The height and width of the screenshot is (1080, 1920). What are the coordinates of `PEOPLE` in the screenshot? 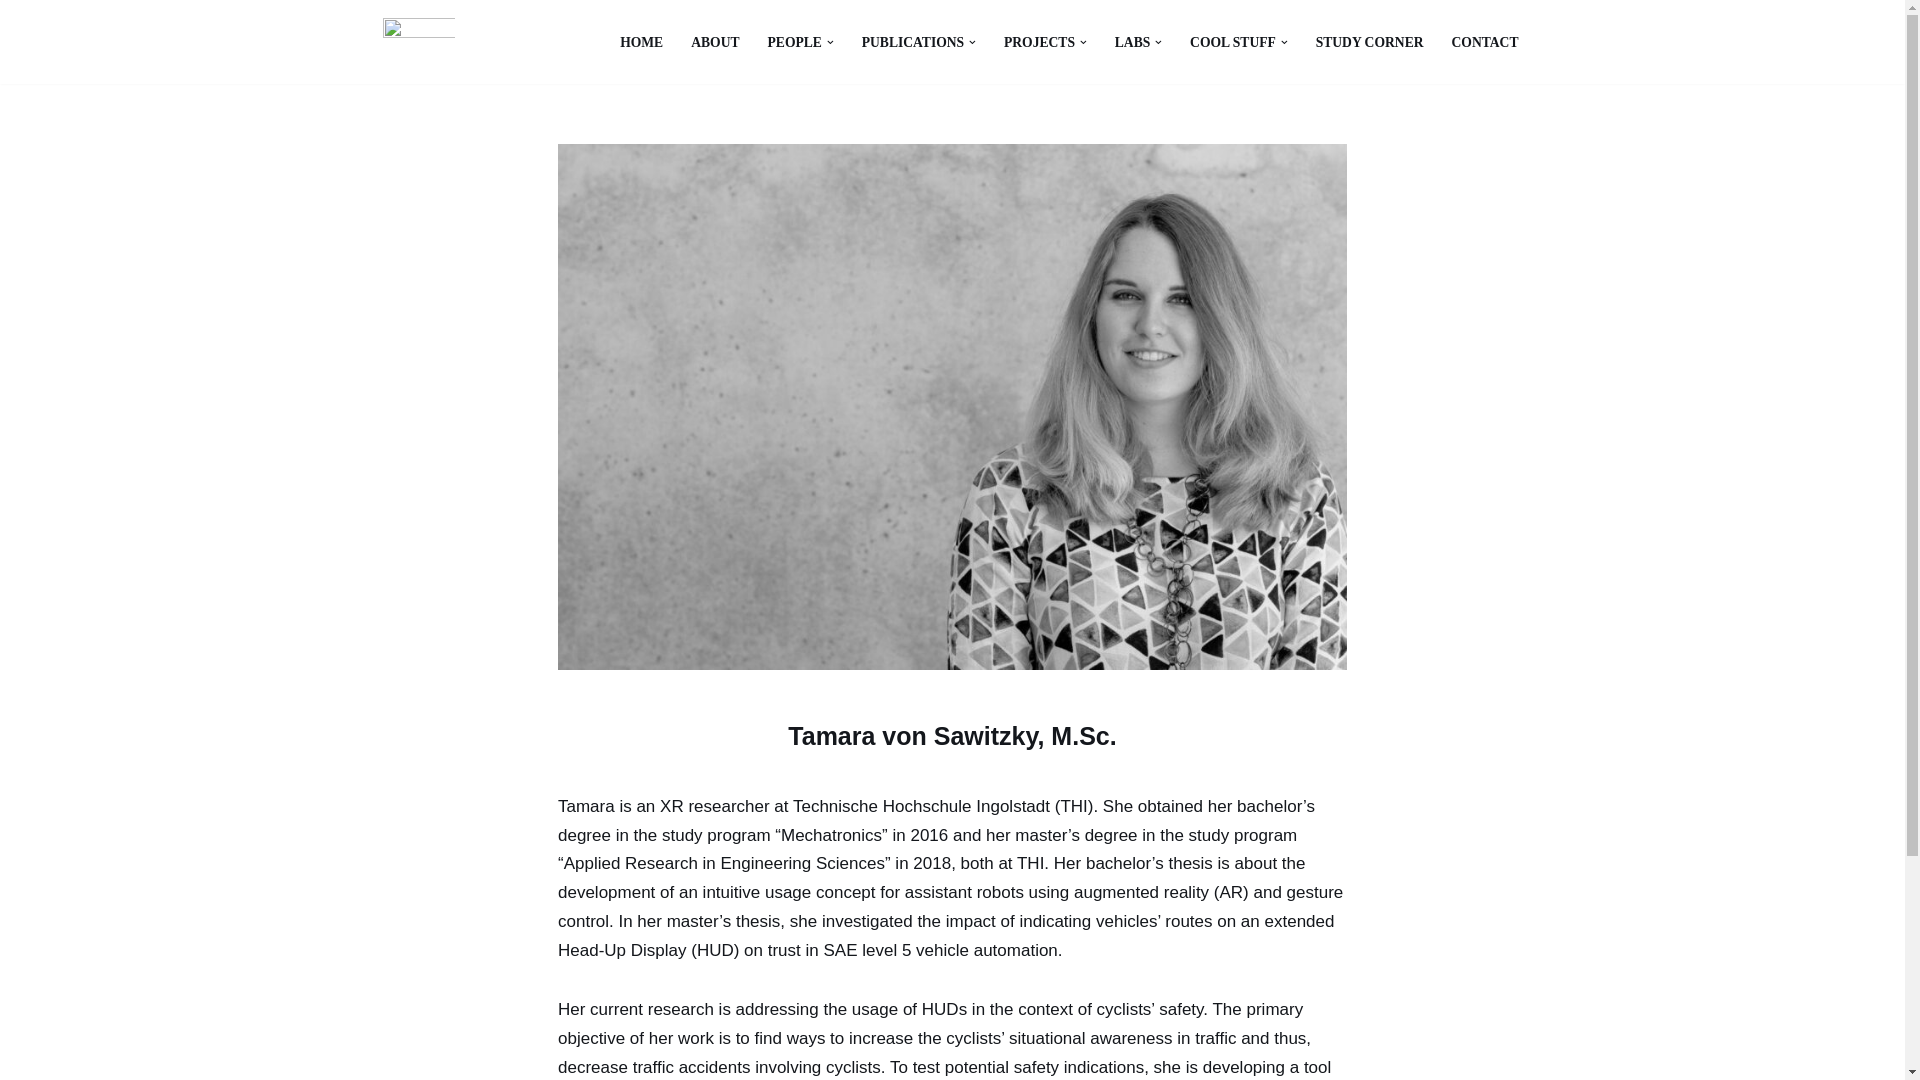 It's located at (794, 42).